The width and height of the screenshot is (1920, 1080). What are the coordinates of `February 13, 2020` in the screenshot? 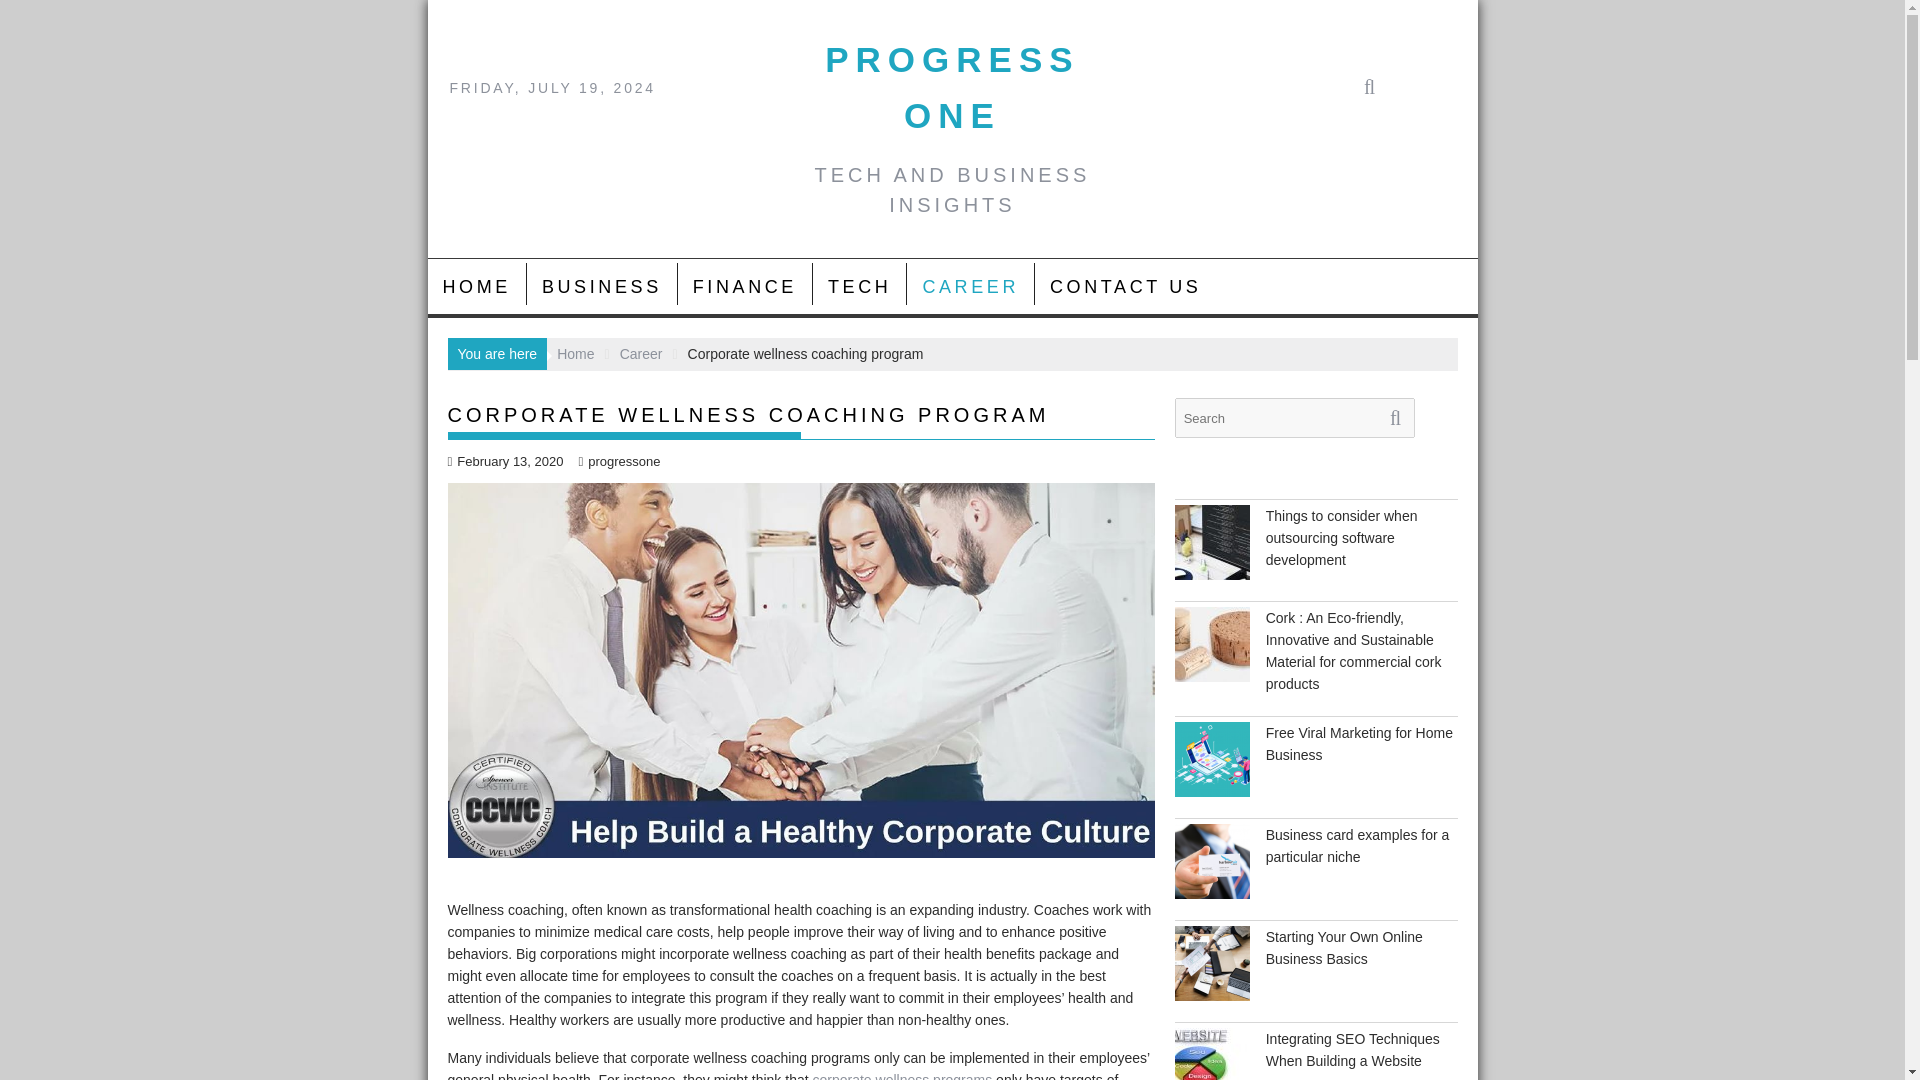 It's located at (506, 460).